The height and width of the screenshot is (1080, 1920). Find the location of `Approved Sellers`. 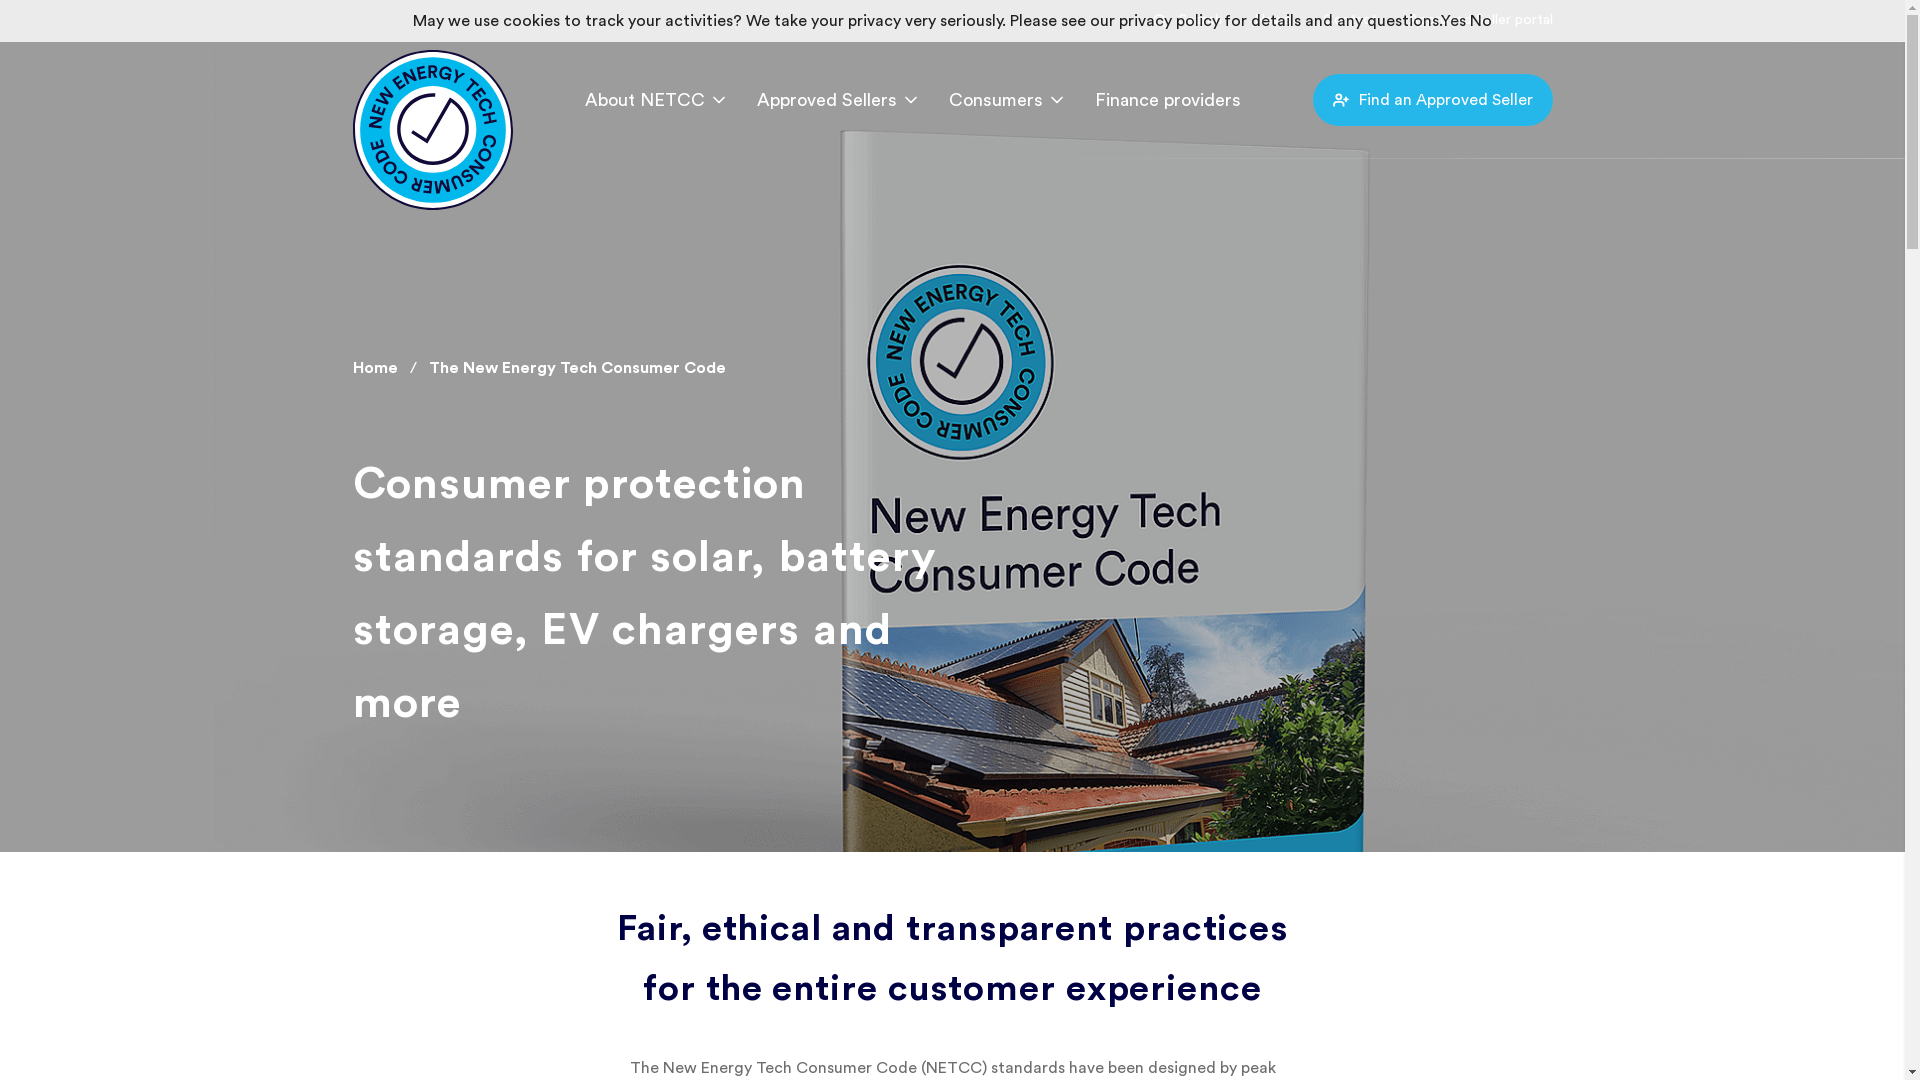

Approved Sellers is located at coordinates (836, 100).